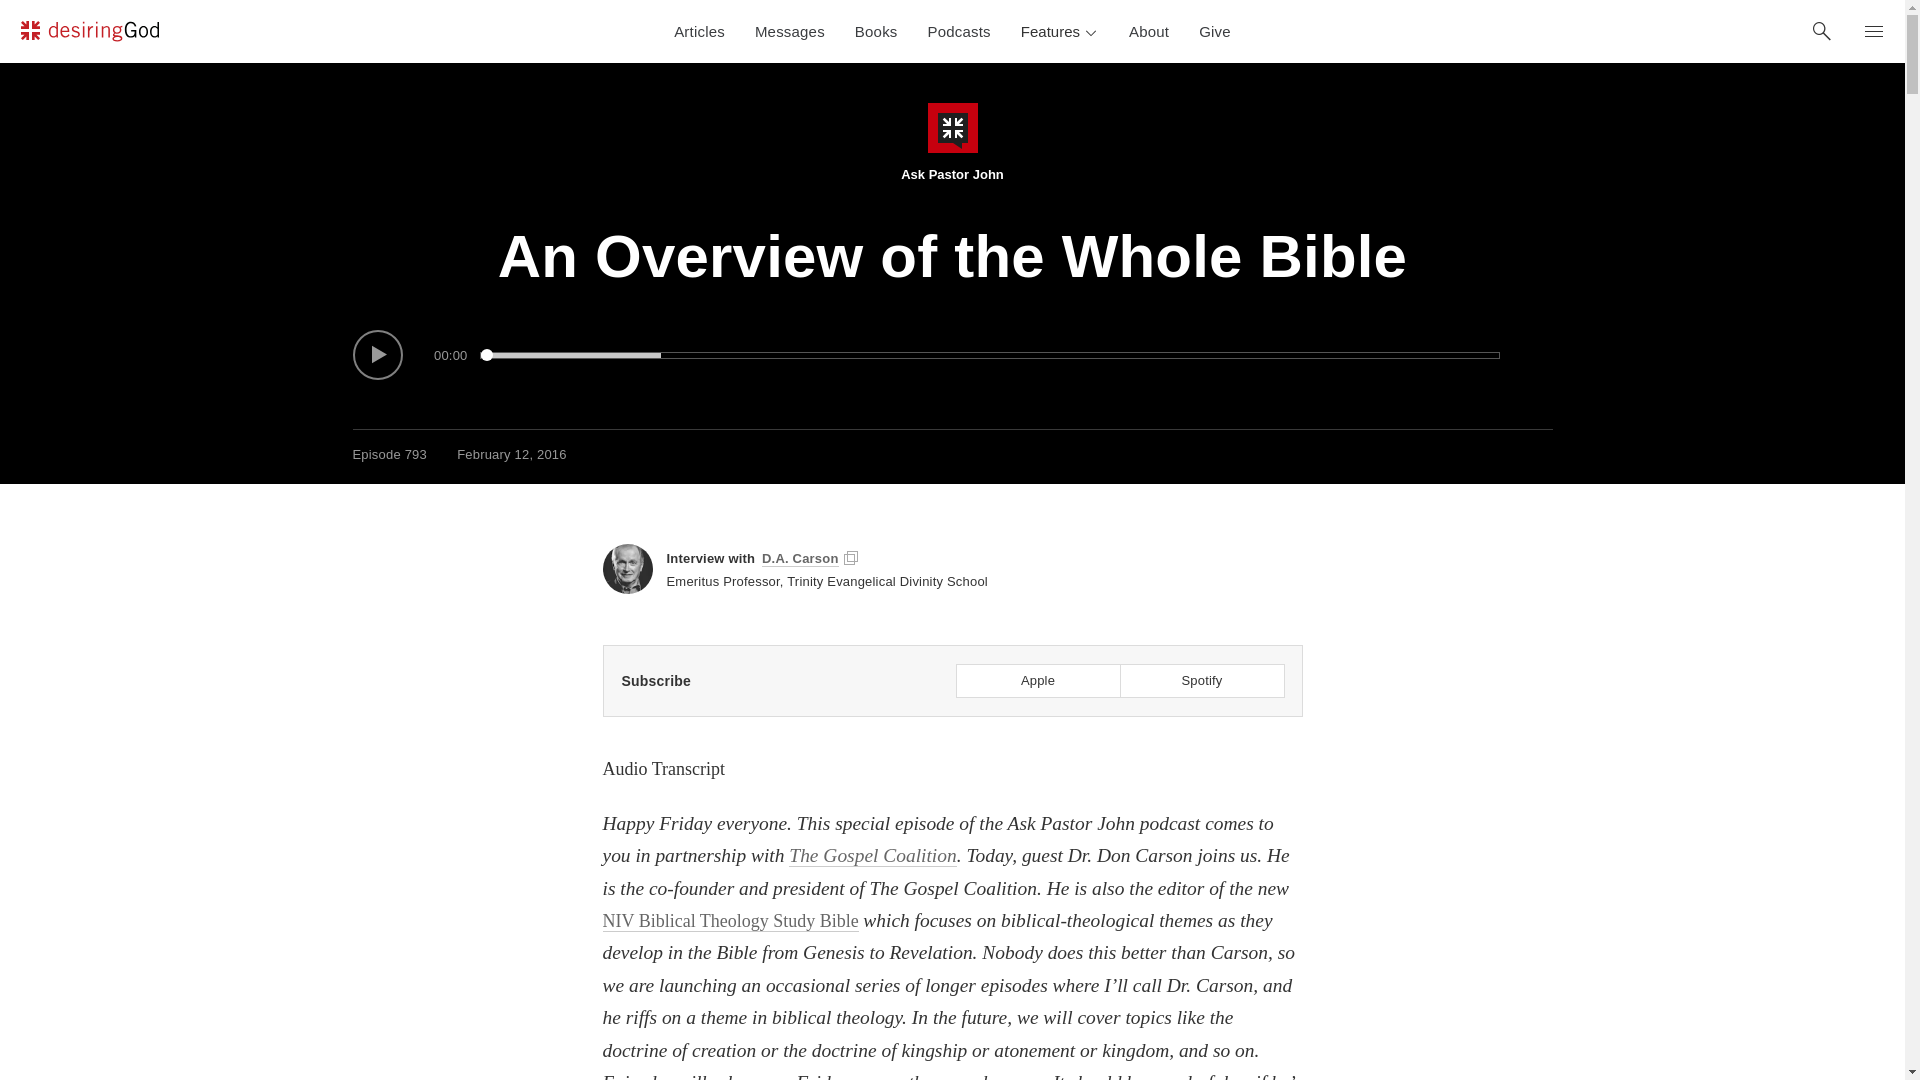  Describe the element at coordinates (790, 31) in the screenshot. I see `Messages` at that location.